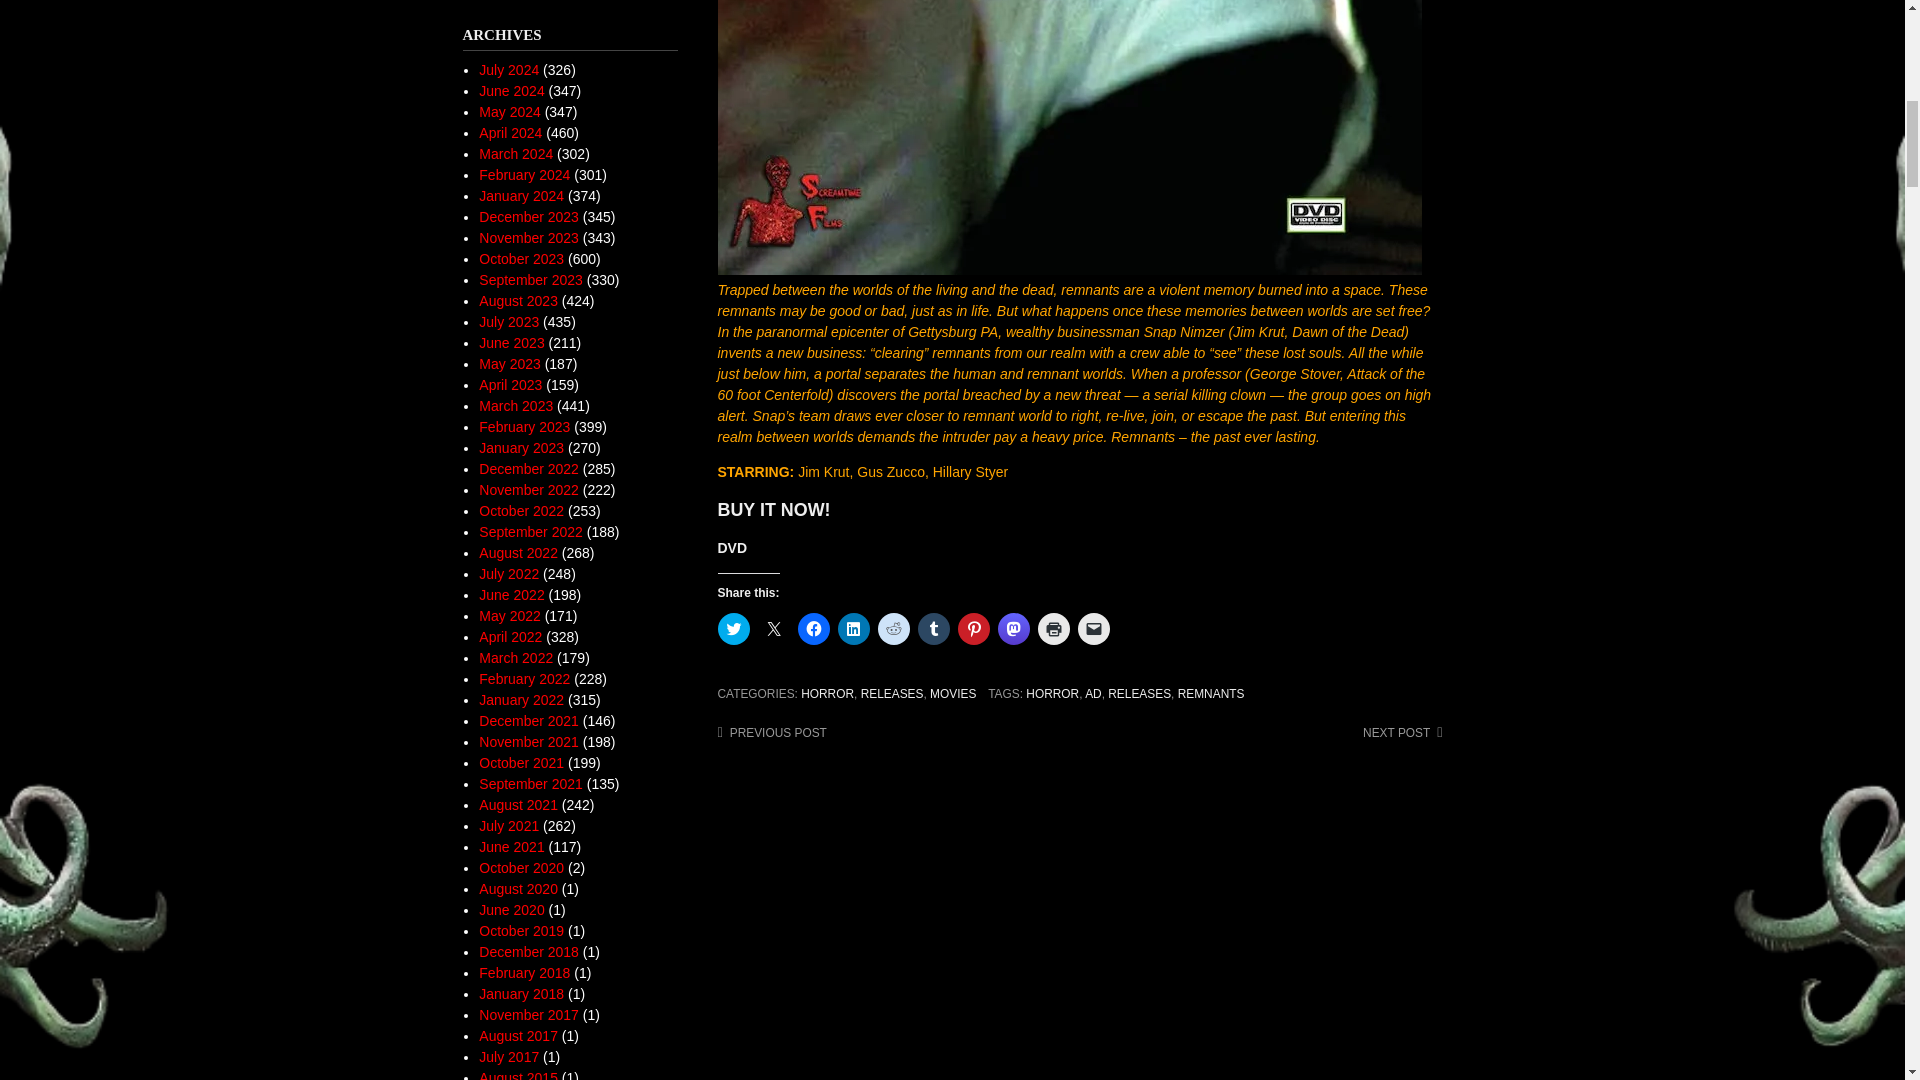  I want to click on Click to share on Mastodon, so click(1014, 628).